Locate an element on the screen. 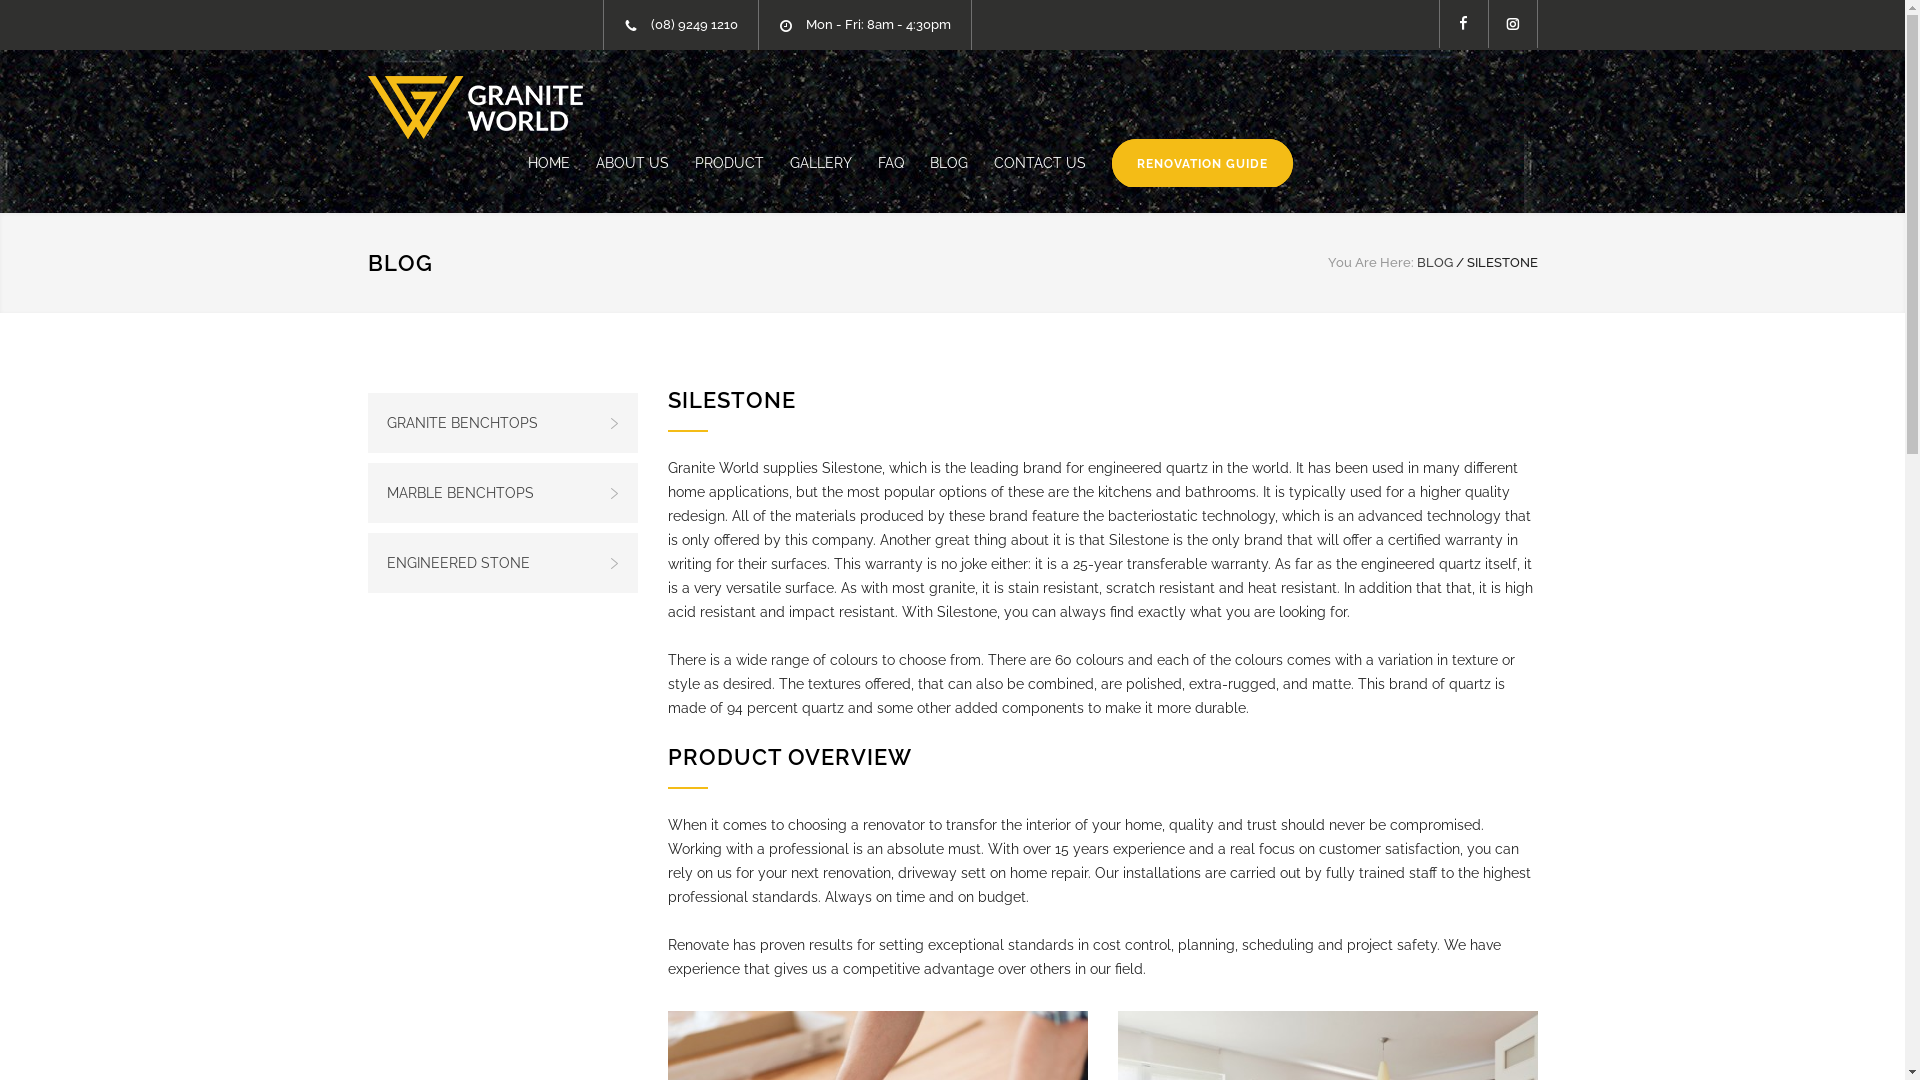 This screenshot has height=1080, width=1920. FAQ is located at coordinates (878, 162).